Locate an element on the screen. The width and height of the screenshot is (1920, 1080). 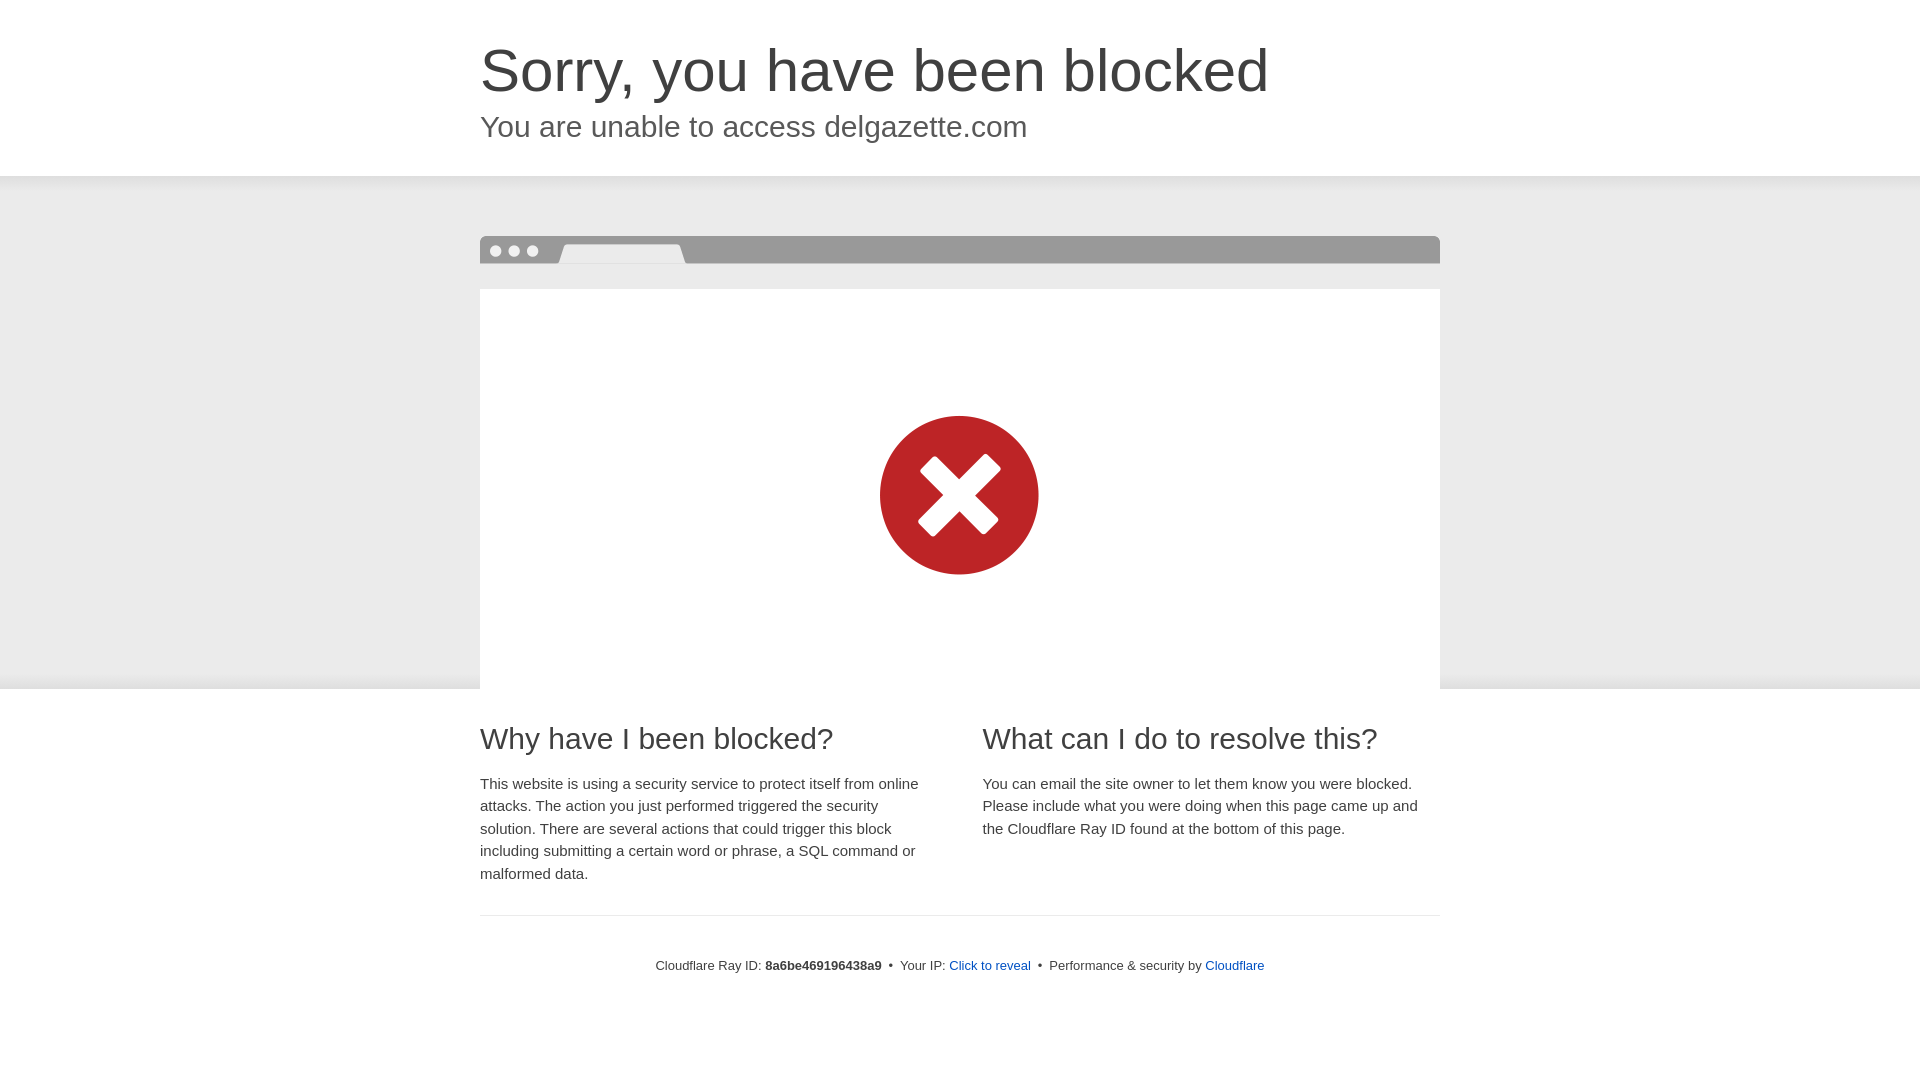
Click to reveal is located at coordinates (990, 966).